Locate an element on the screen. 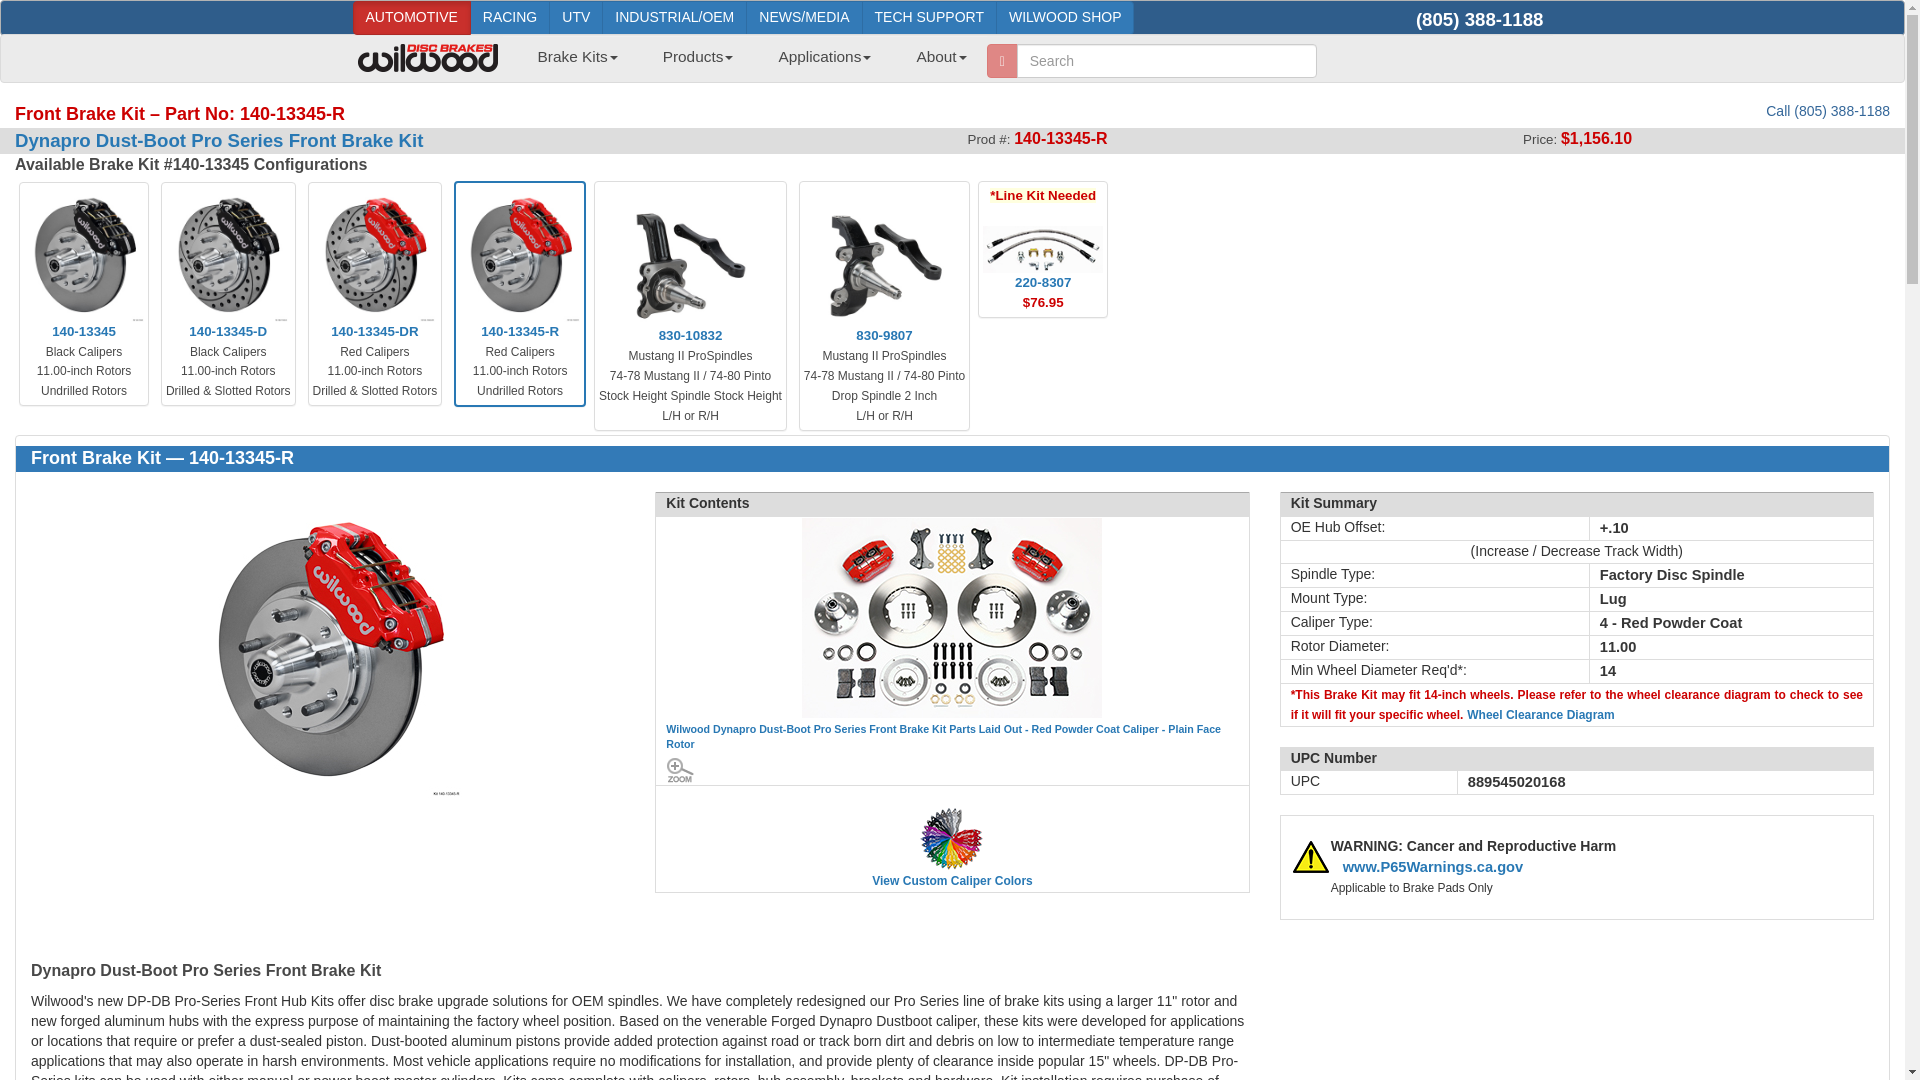 Image resolution: width=1920 pixels, height=1080 pixels. Brake Kits is located at coordinates (576, 63).